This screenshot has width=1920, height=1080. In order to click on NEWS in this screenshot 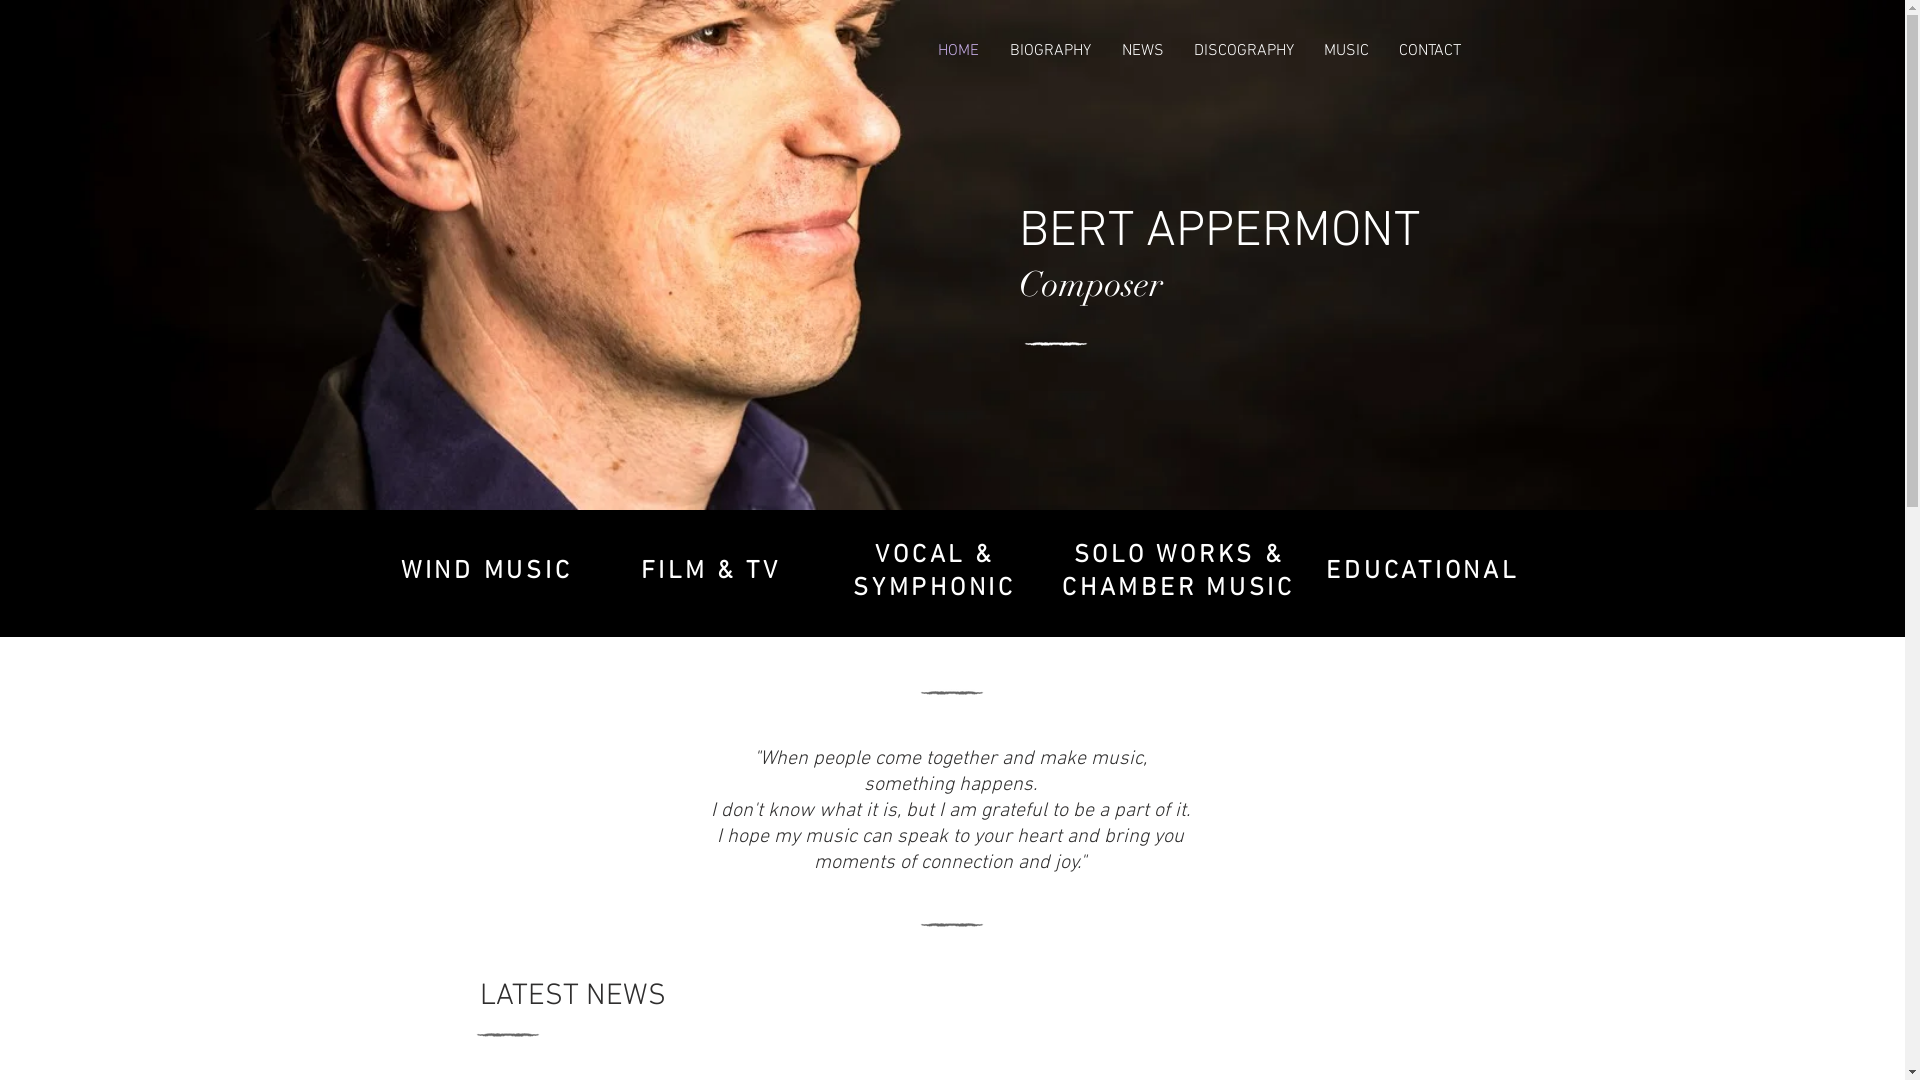, I will do `click(1142, 51)`.